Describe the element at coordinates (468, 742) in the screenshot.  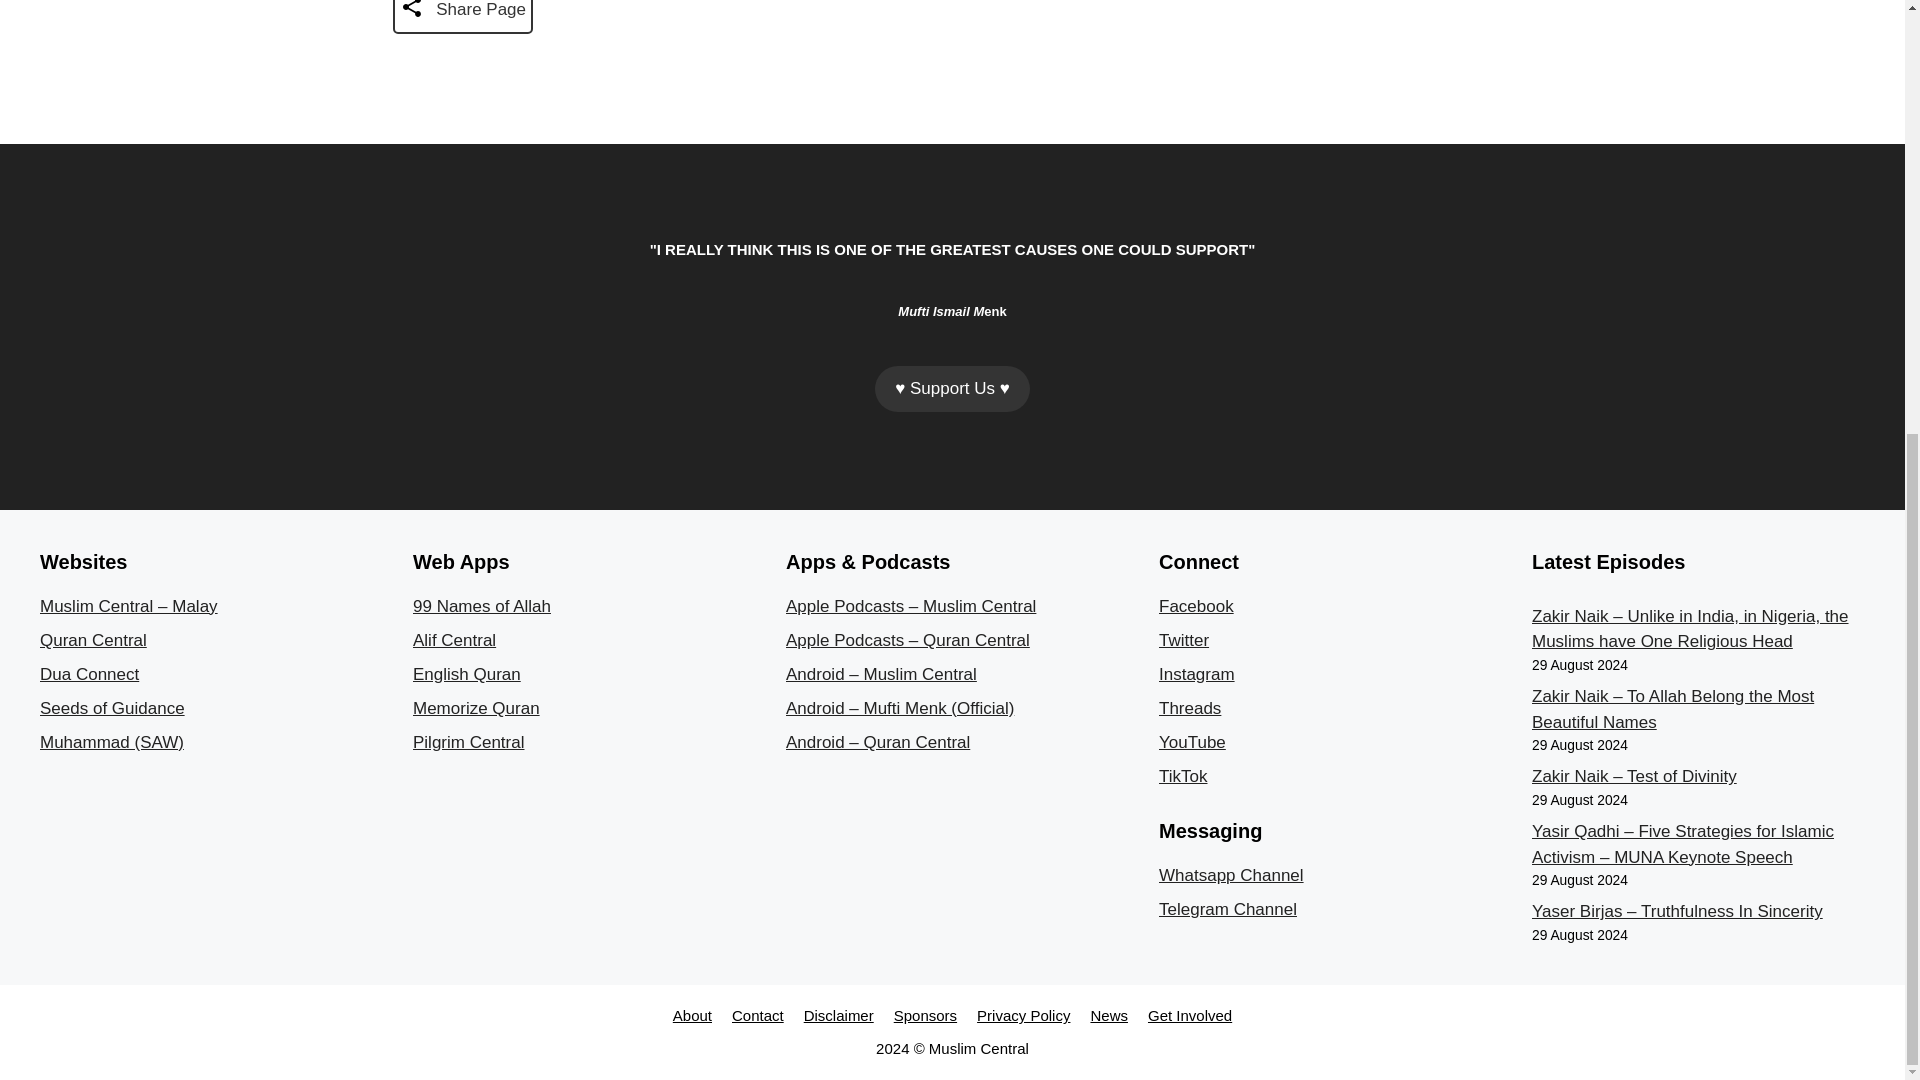
I see `Pilgrim Central` at that location.